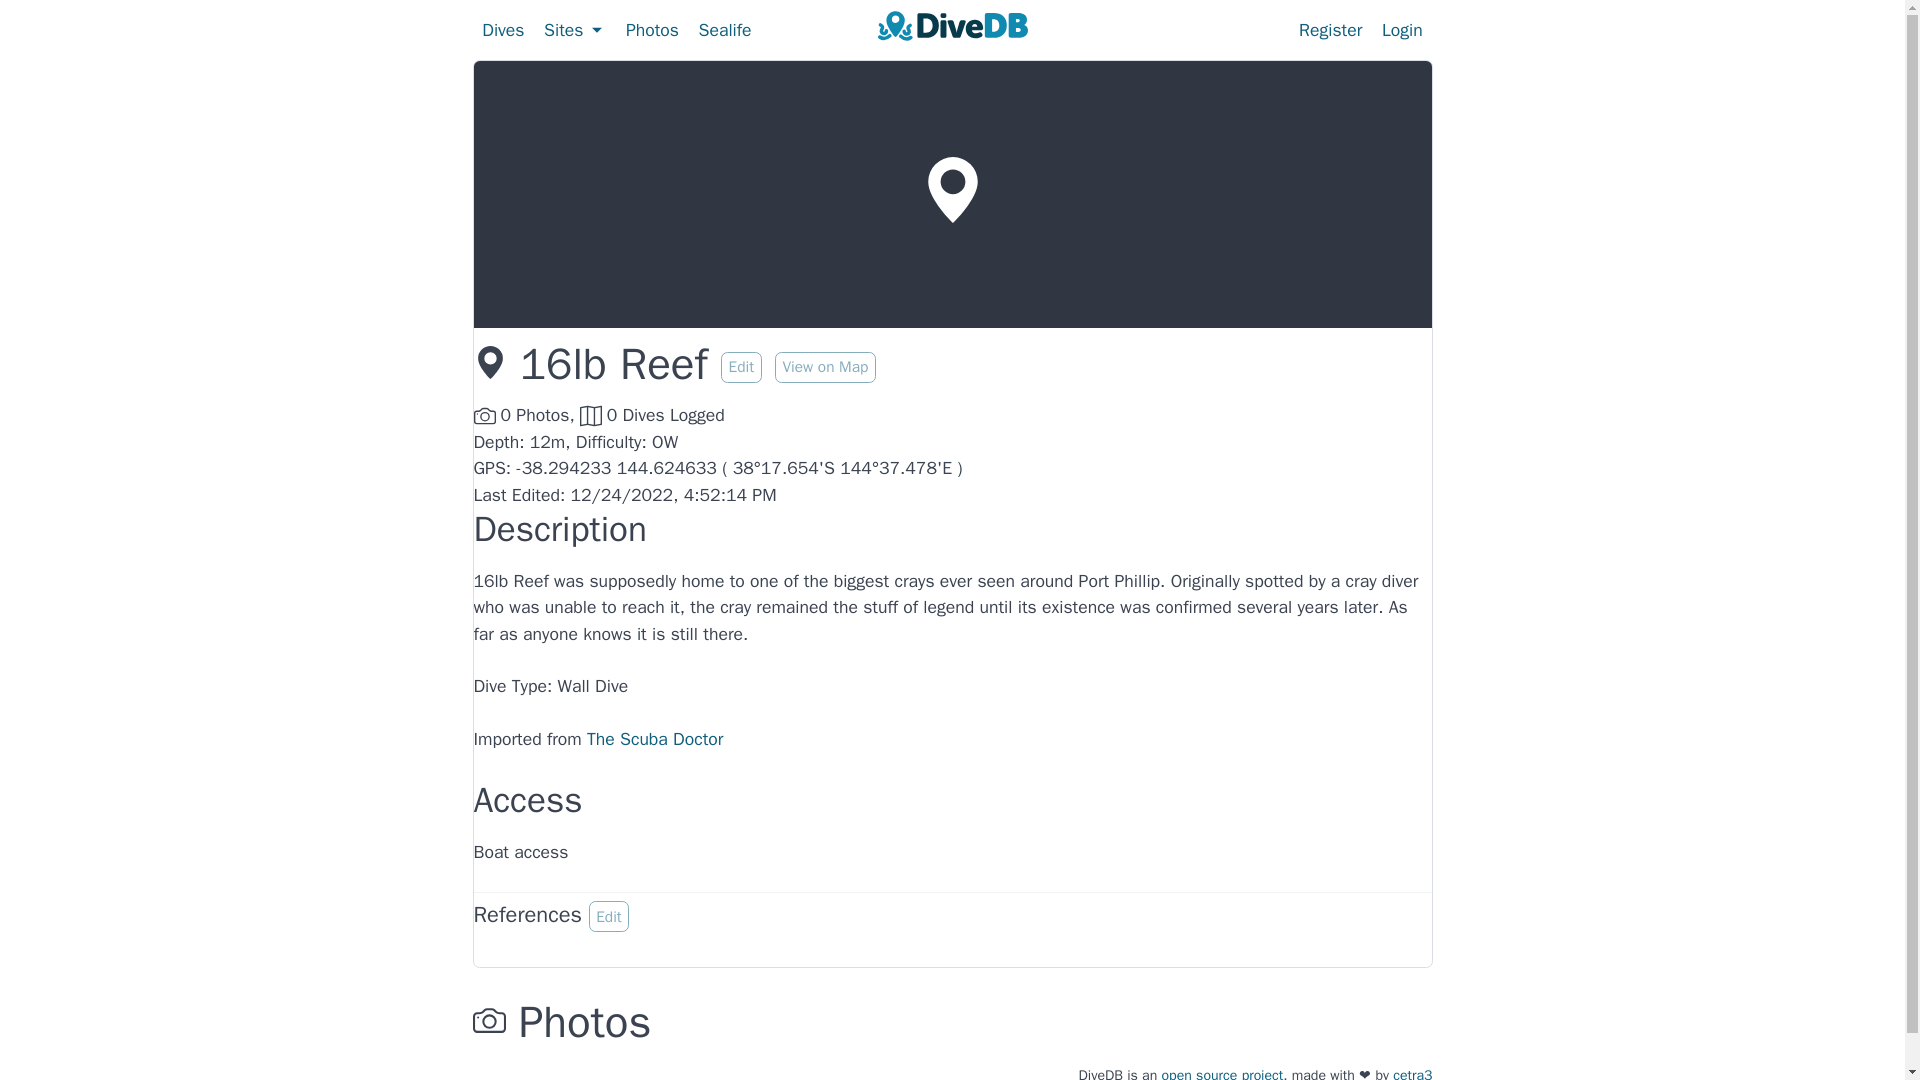 This screenshot has height=1080, width=1920. Describe the element at coordinates (1222, 1072) in the screenshot. I see `open source project` at that location.